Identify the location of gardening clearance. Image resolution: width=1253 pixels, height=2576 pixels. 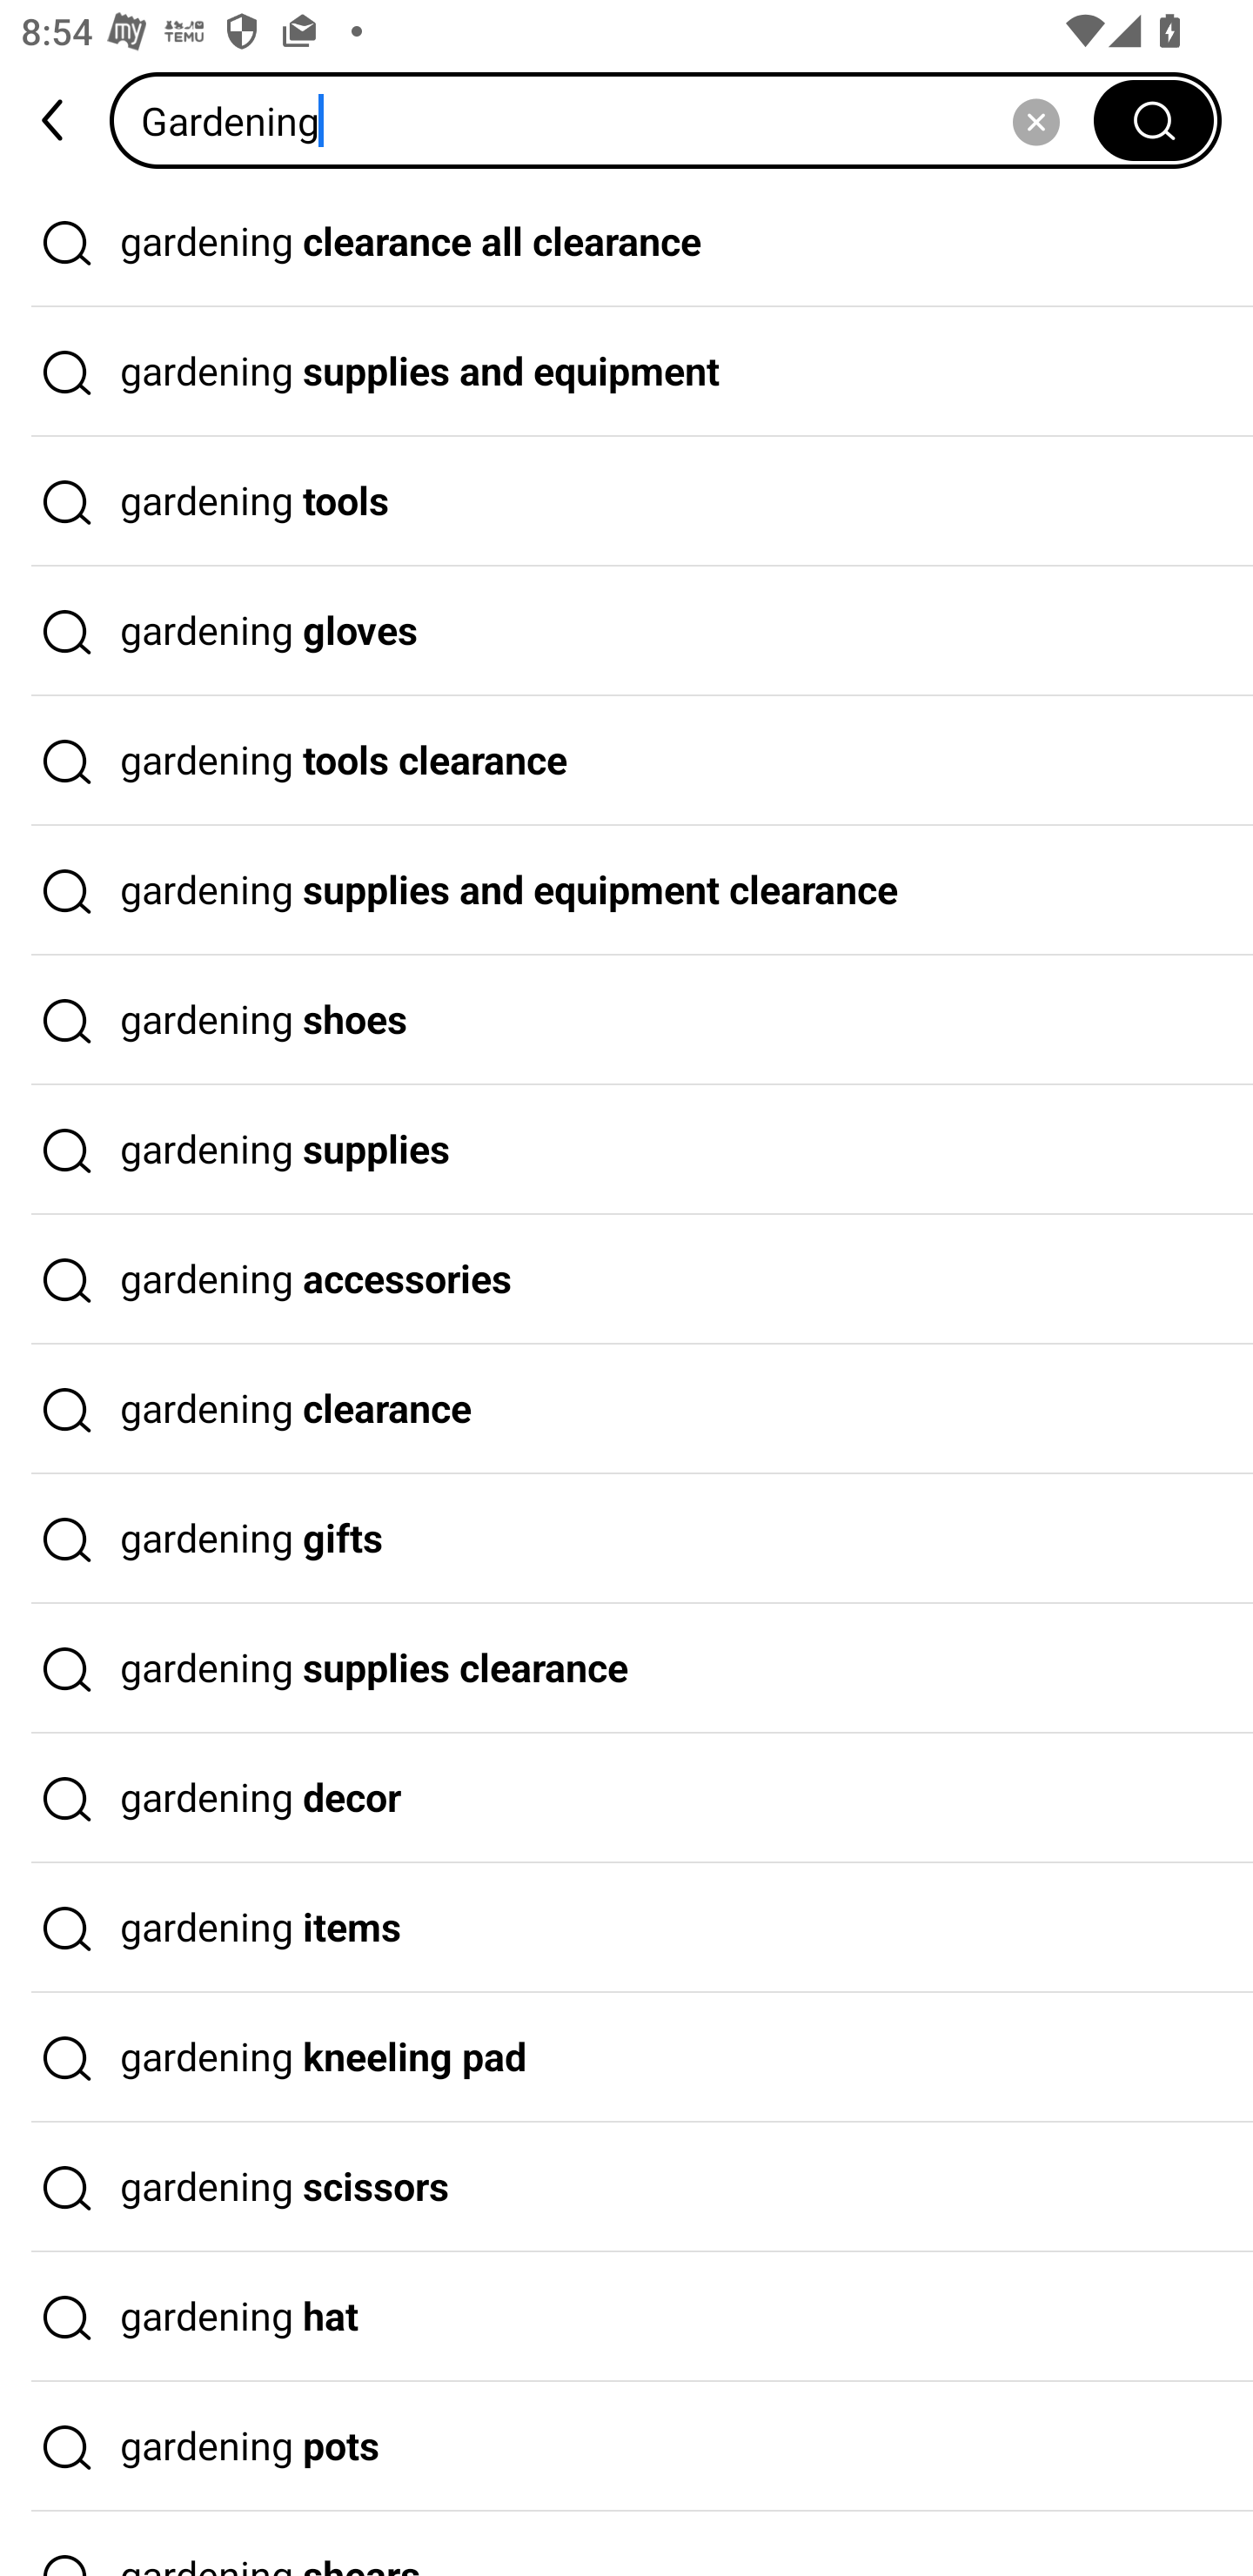
(626, 1409).